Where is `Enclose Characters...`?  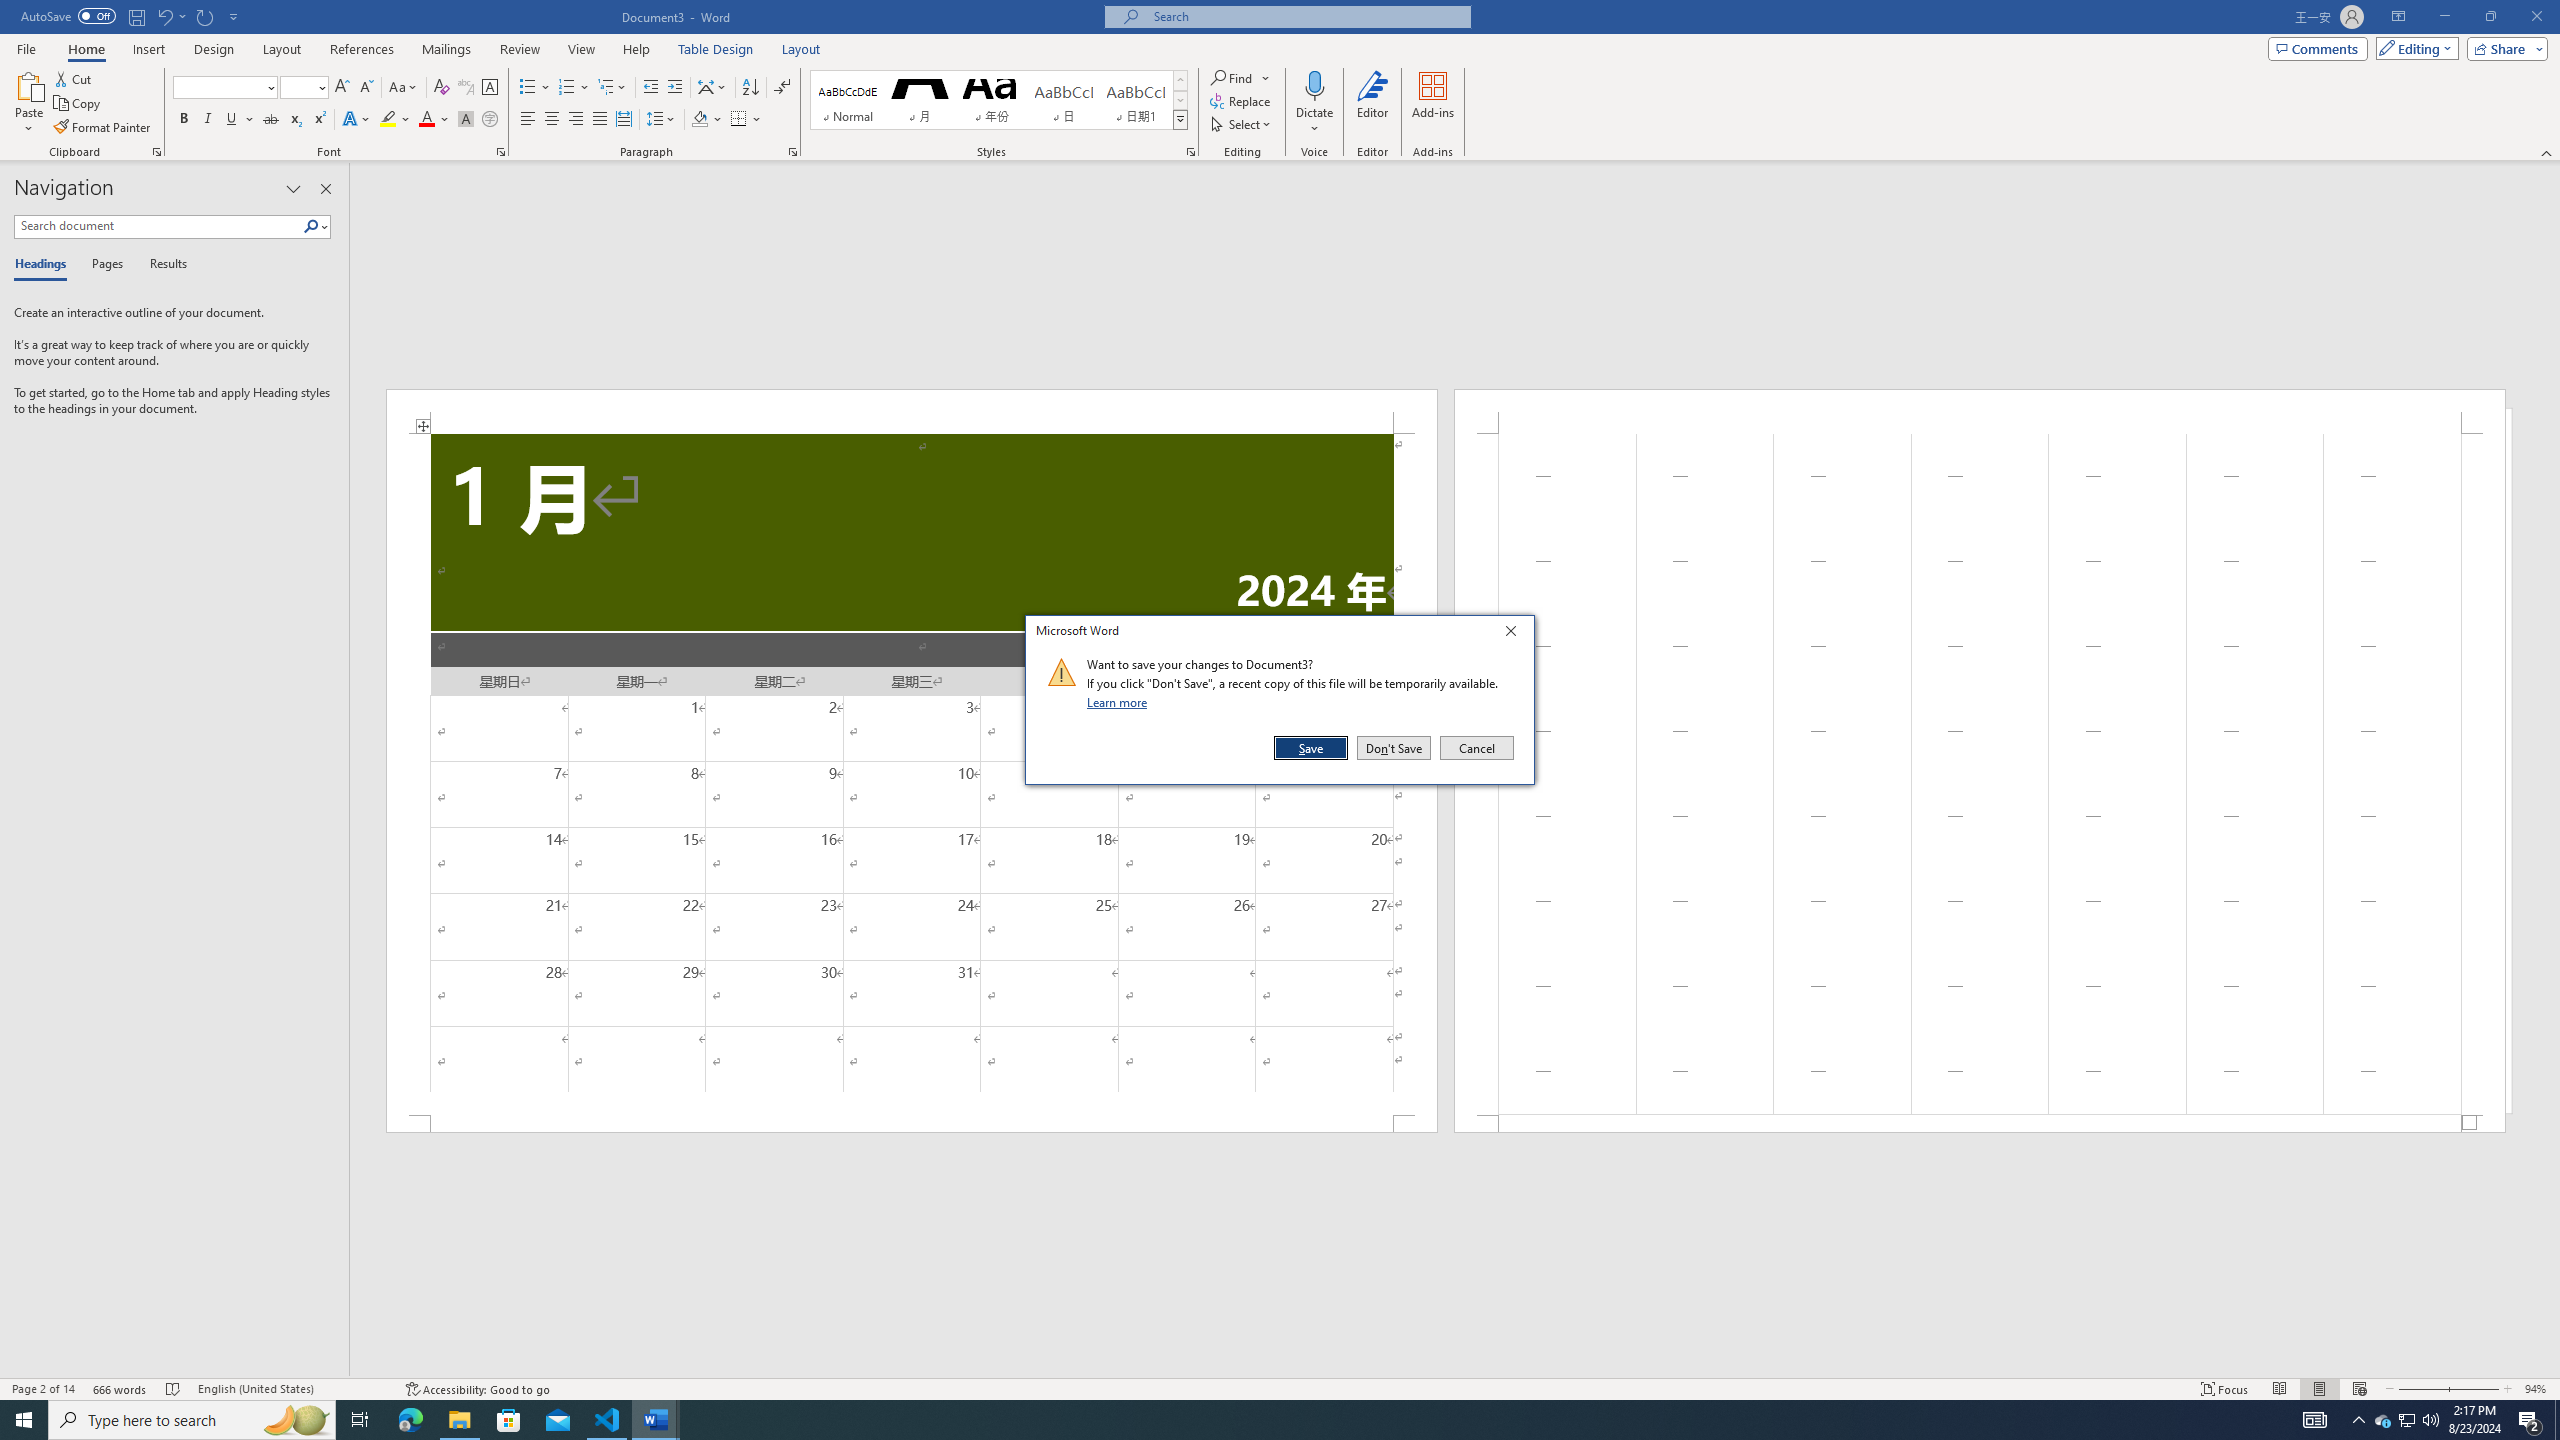 Enclose Characters... is located at coordinates (490, 120).